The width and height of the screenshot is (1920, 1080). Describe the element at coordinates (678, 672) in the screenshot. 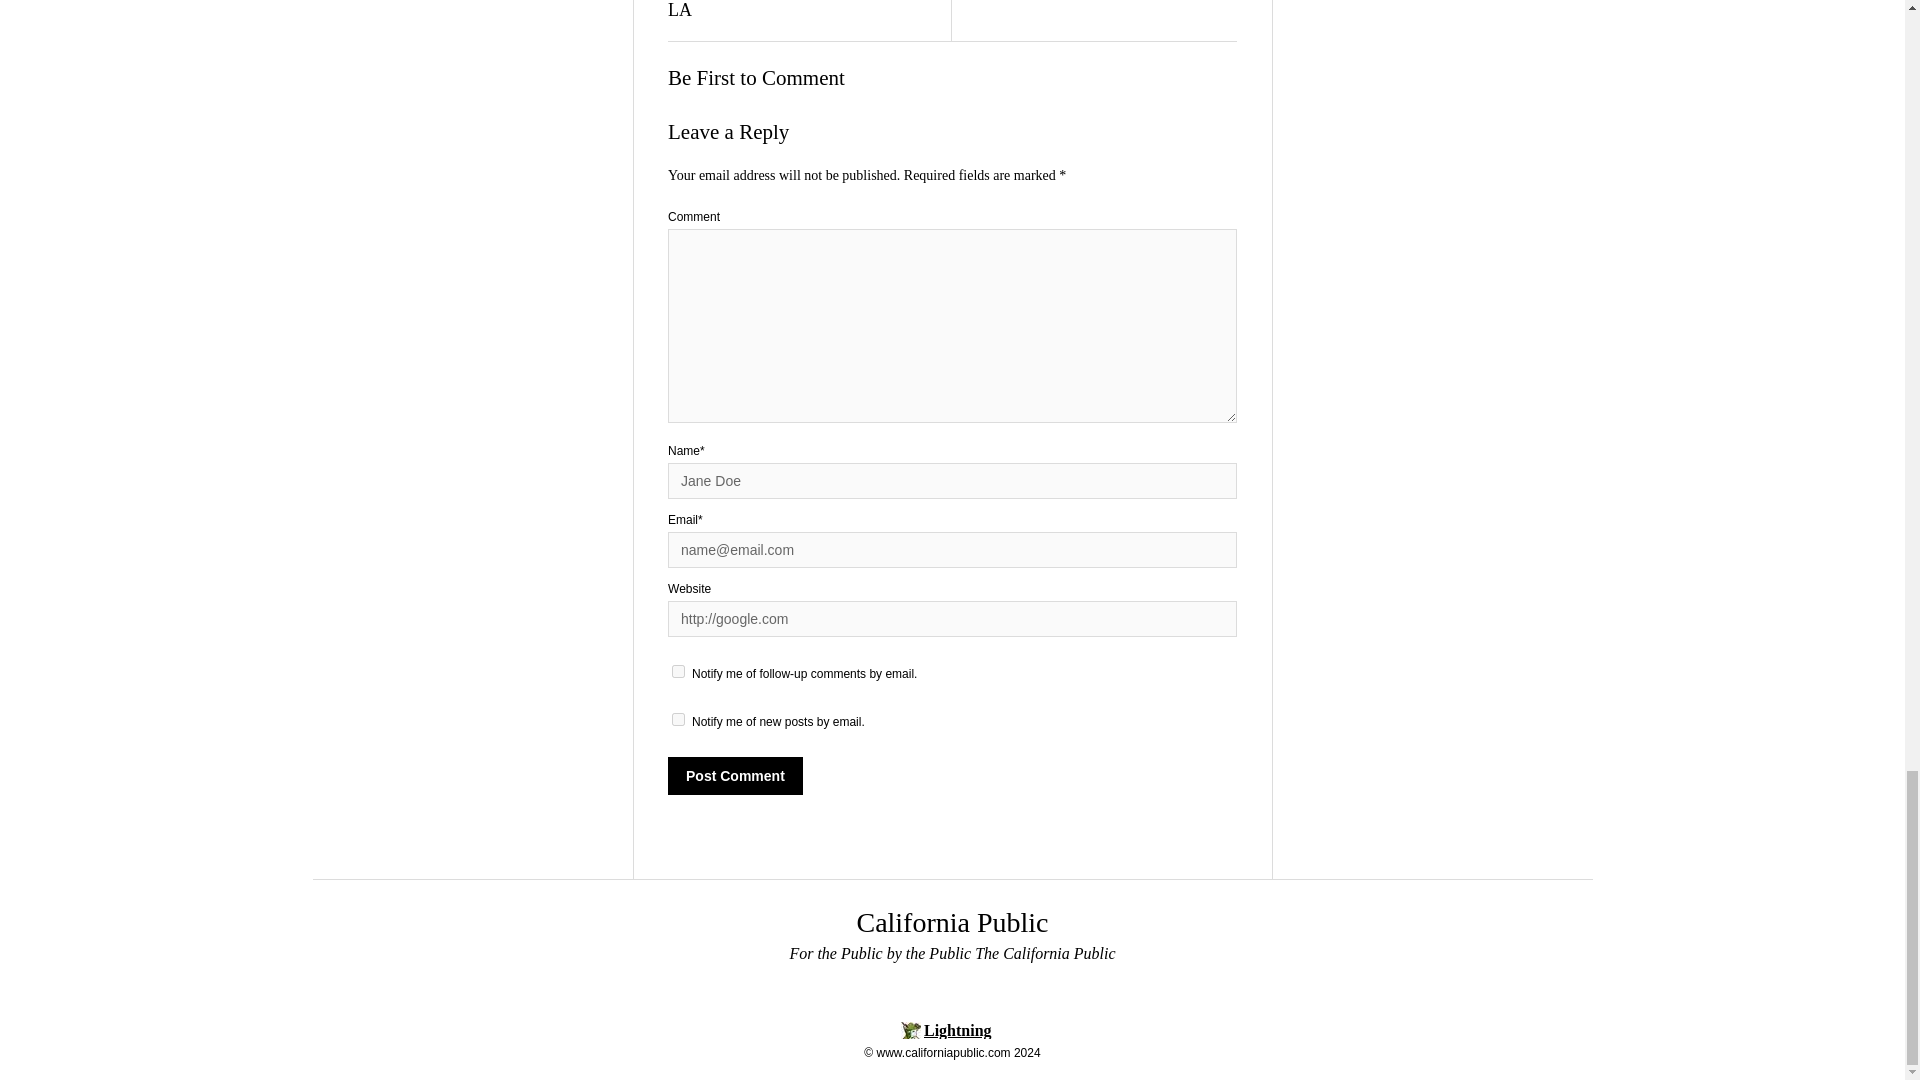

I see `subscribe` at that location.